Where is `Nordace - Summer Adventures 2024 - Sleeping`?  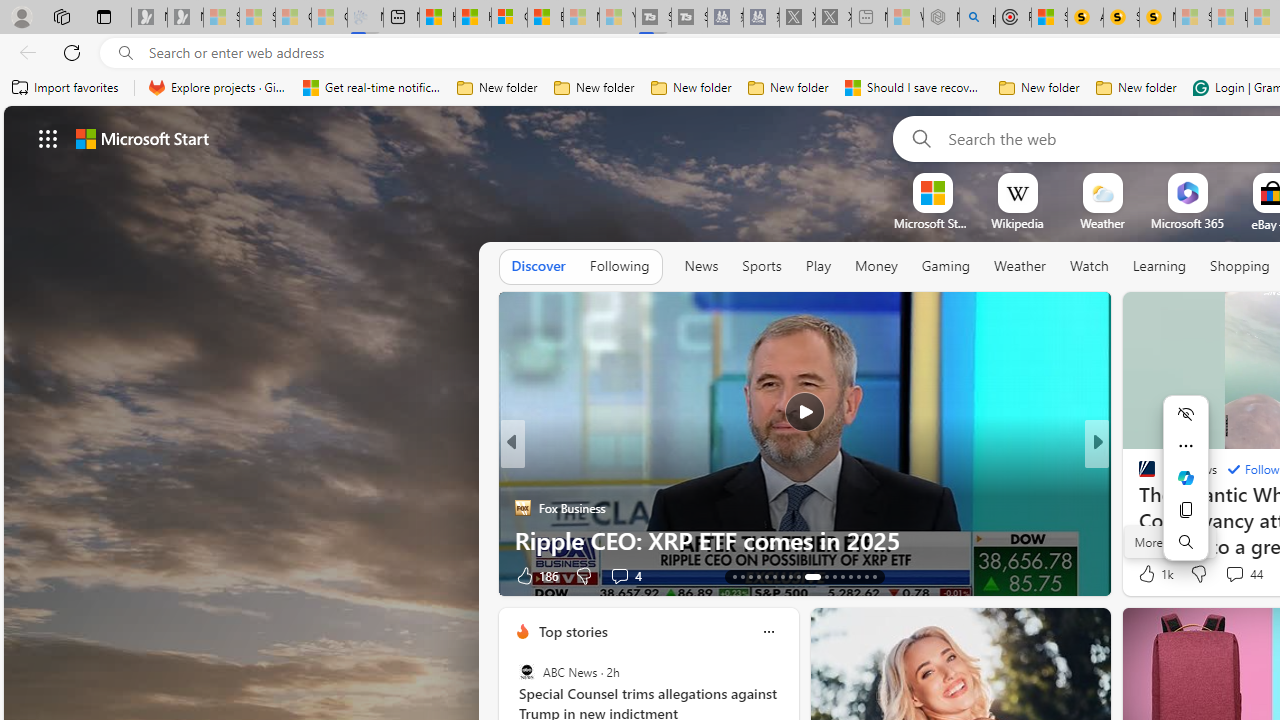 Nordace - Summer Adventures 2024 - Sleeping is located at coordinates (941, 18).